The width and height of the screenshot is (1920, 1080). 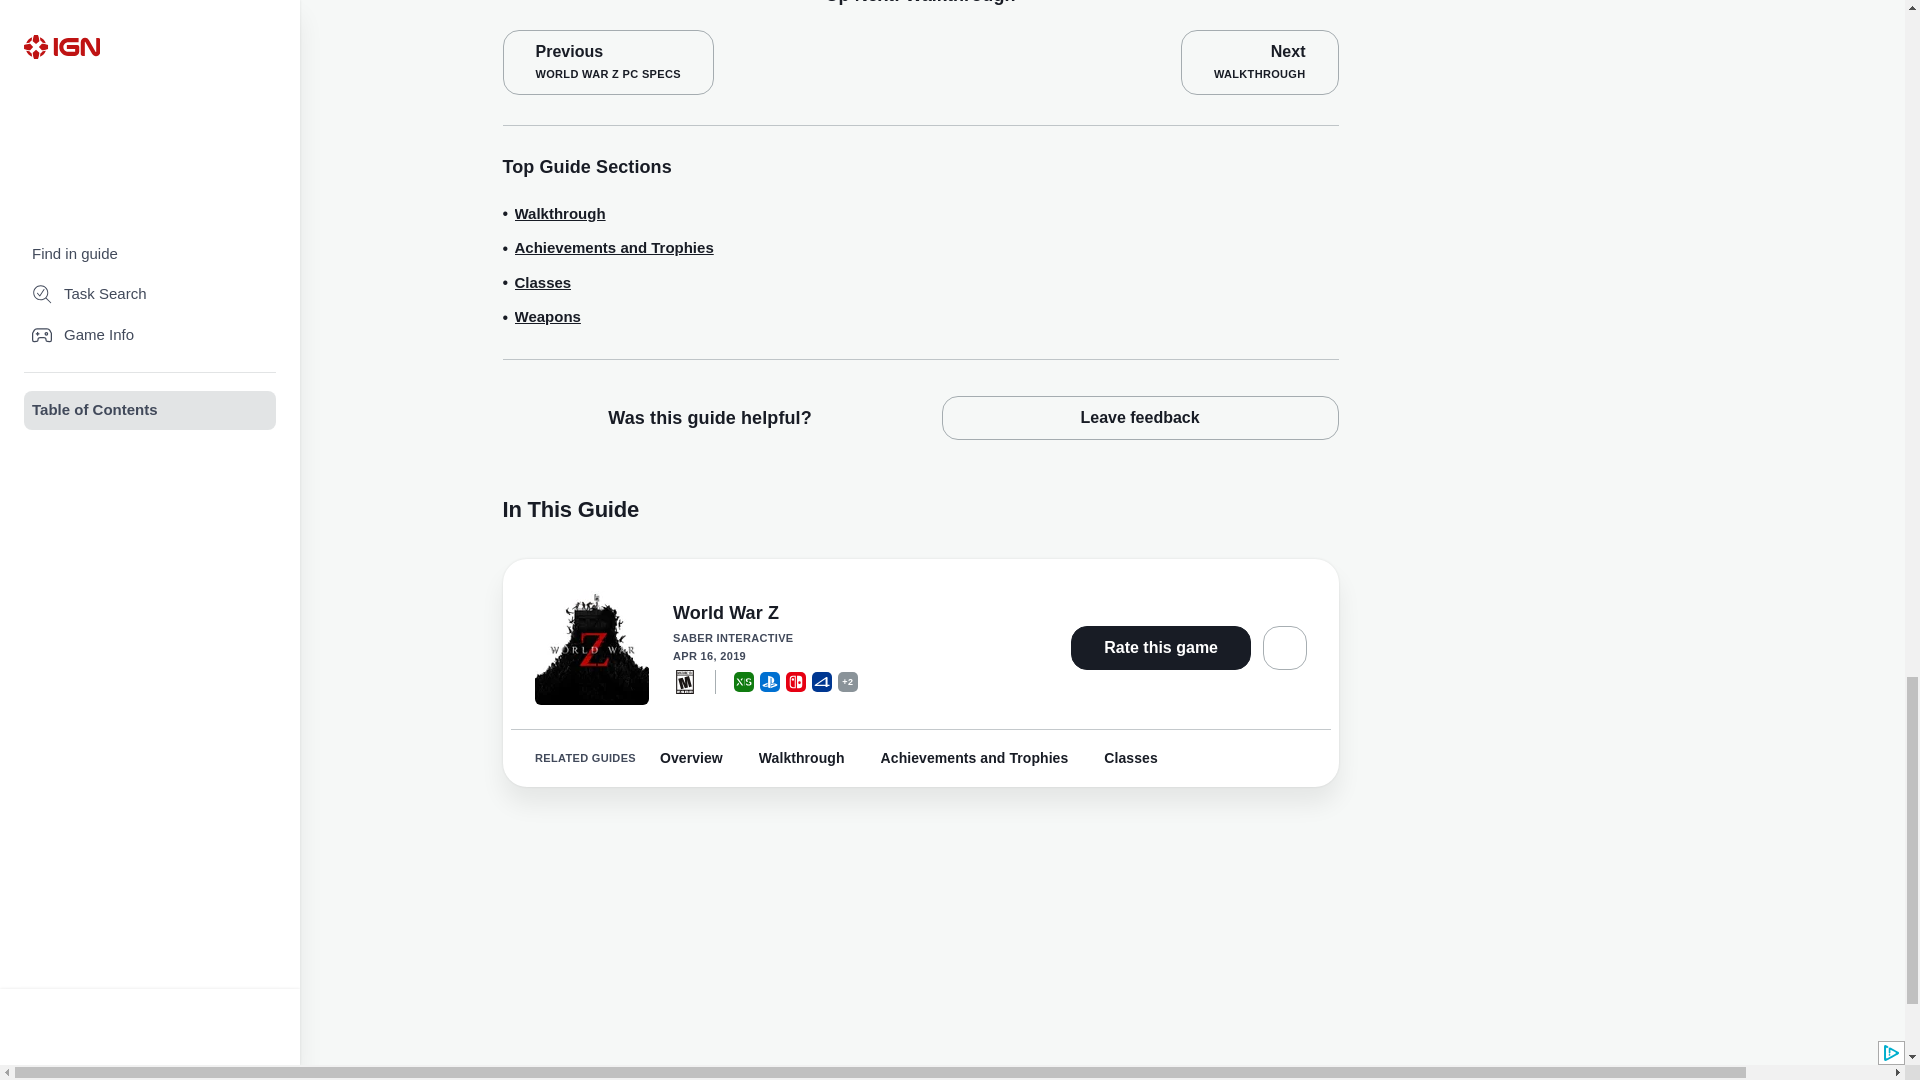 What do you see at coordinates (796, 682) in the screenshot?
I see `Nintendo Switch` at bounding box center [796, 682].